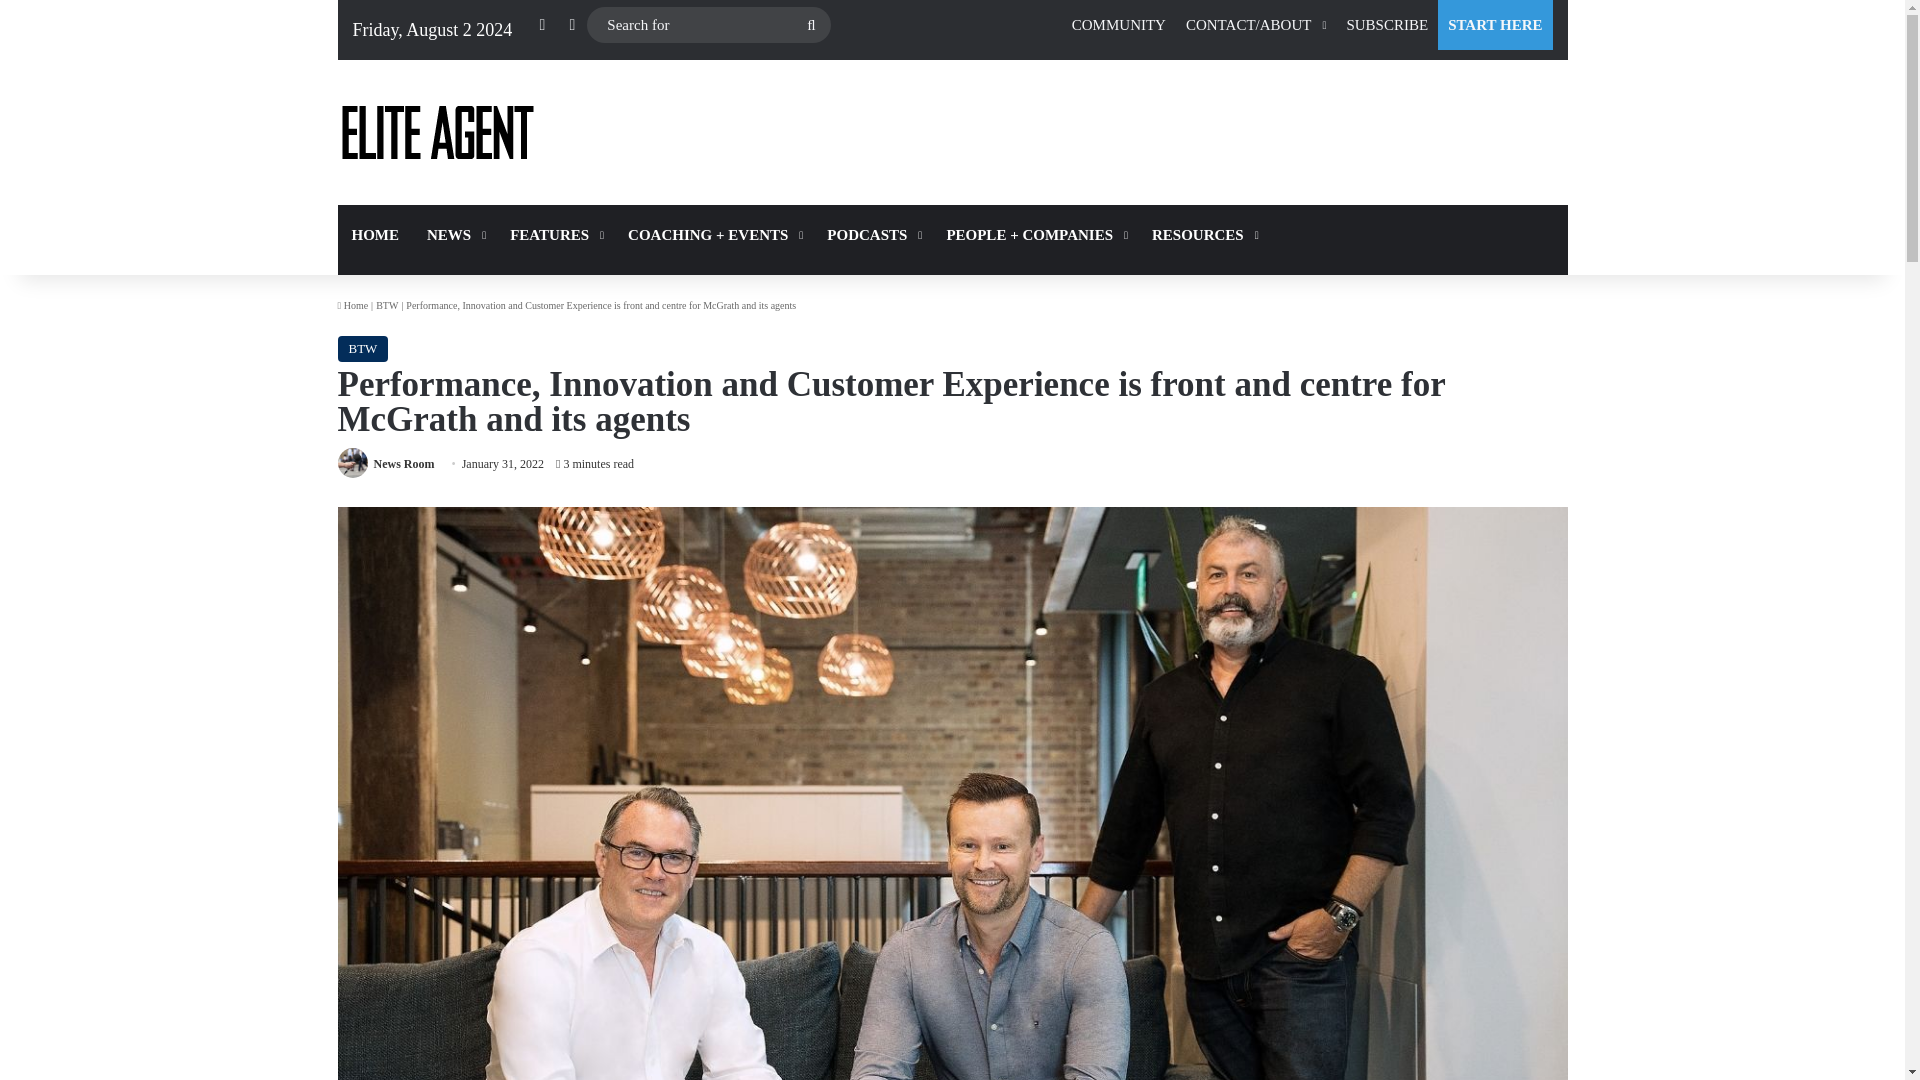 This screenshot has width=1920, height=1080. I want to click on SUBSCRIBE, so click(1387, 24).